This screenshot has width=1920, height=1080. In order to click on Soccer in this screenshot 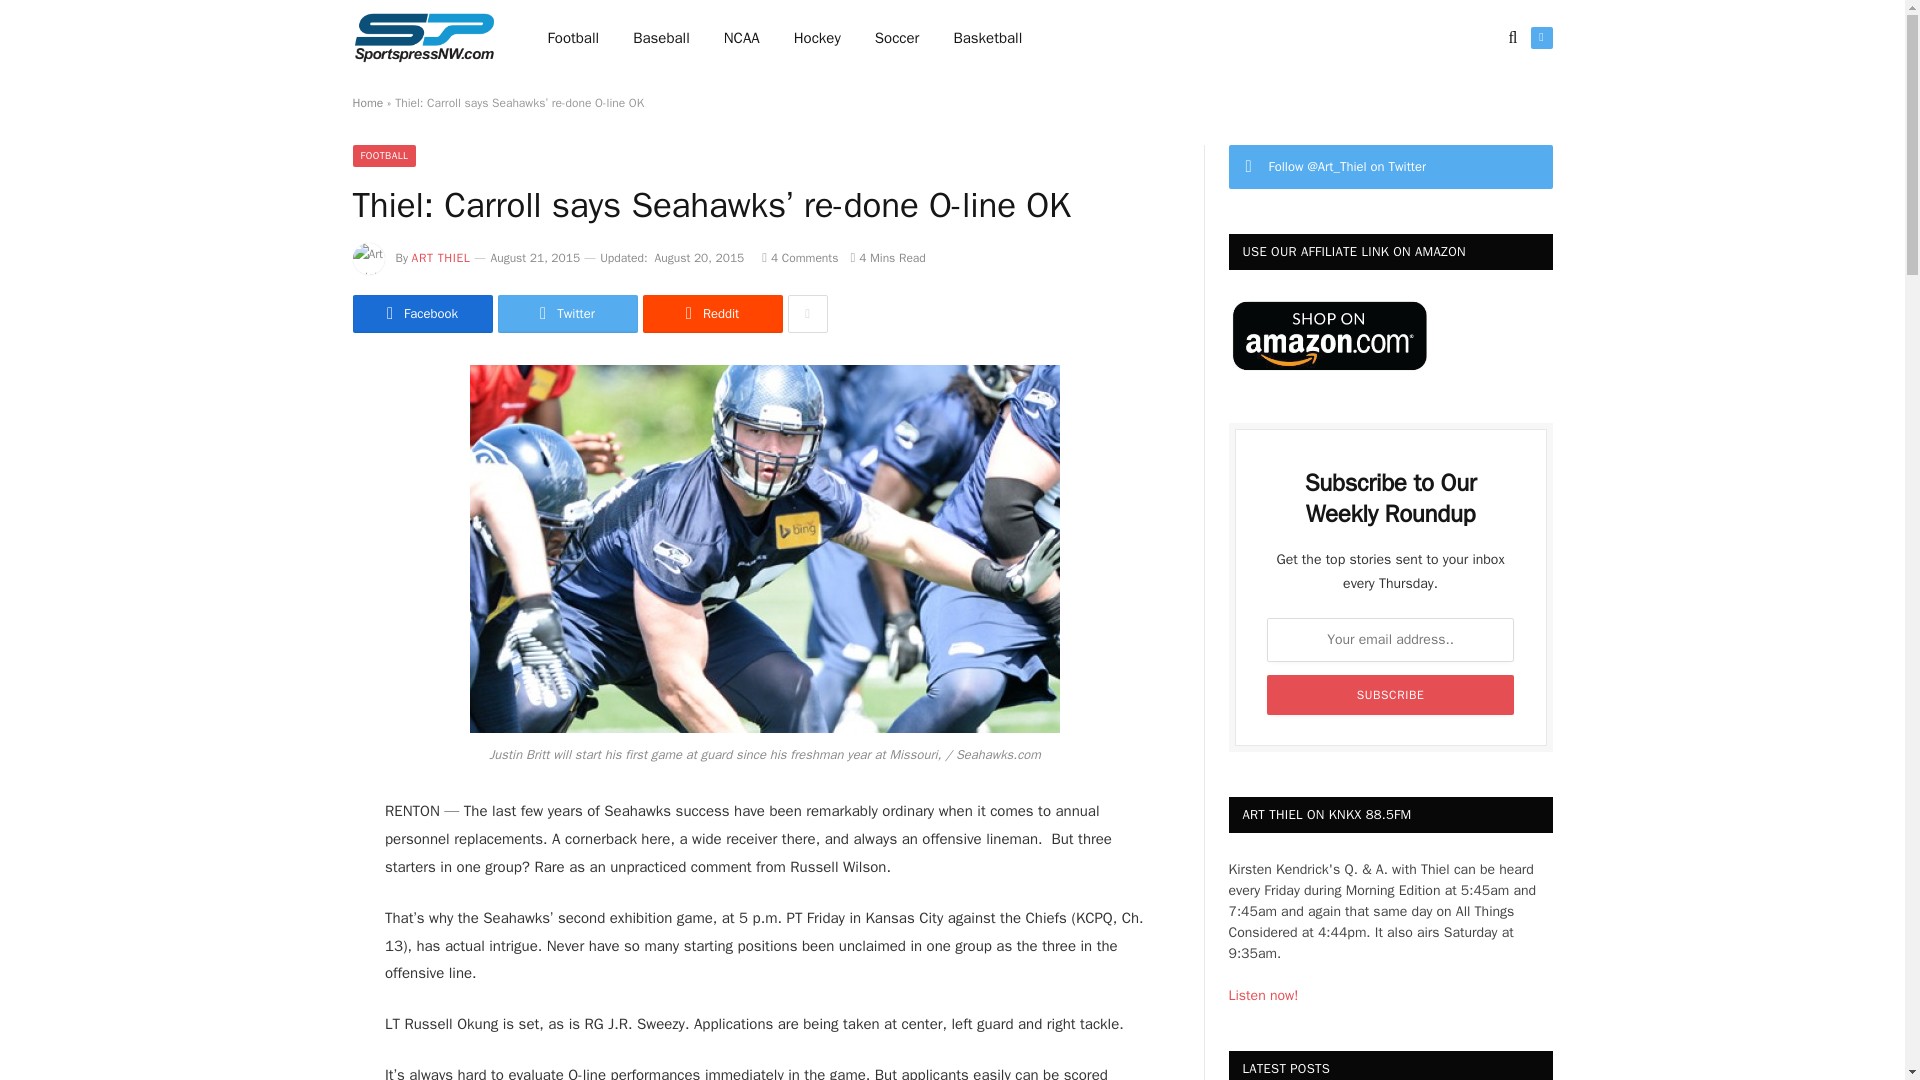, I will do `click(897, 38)`.